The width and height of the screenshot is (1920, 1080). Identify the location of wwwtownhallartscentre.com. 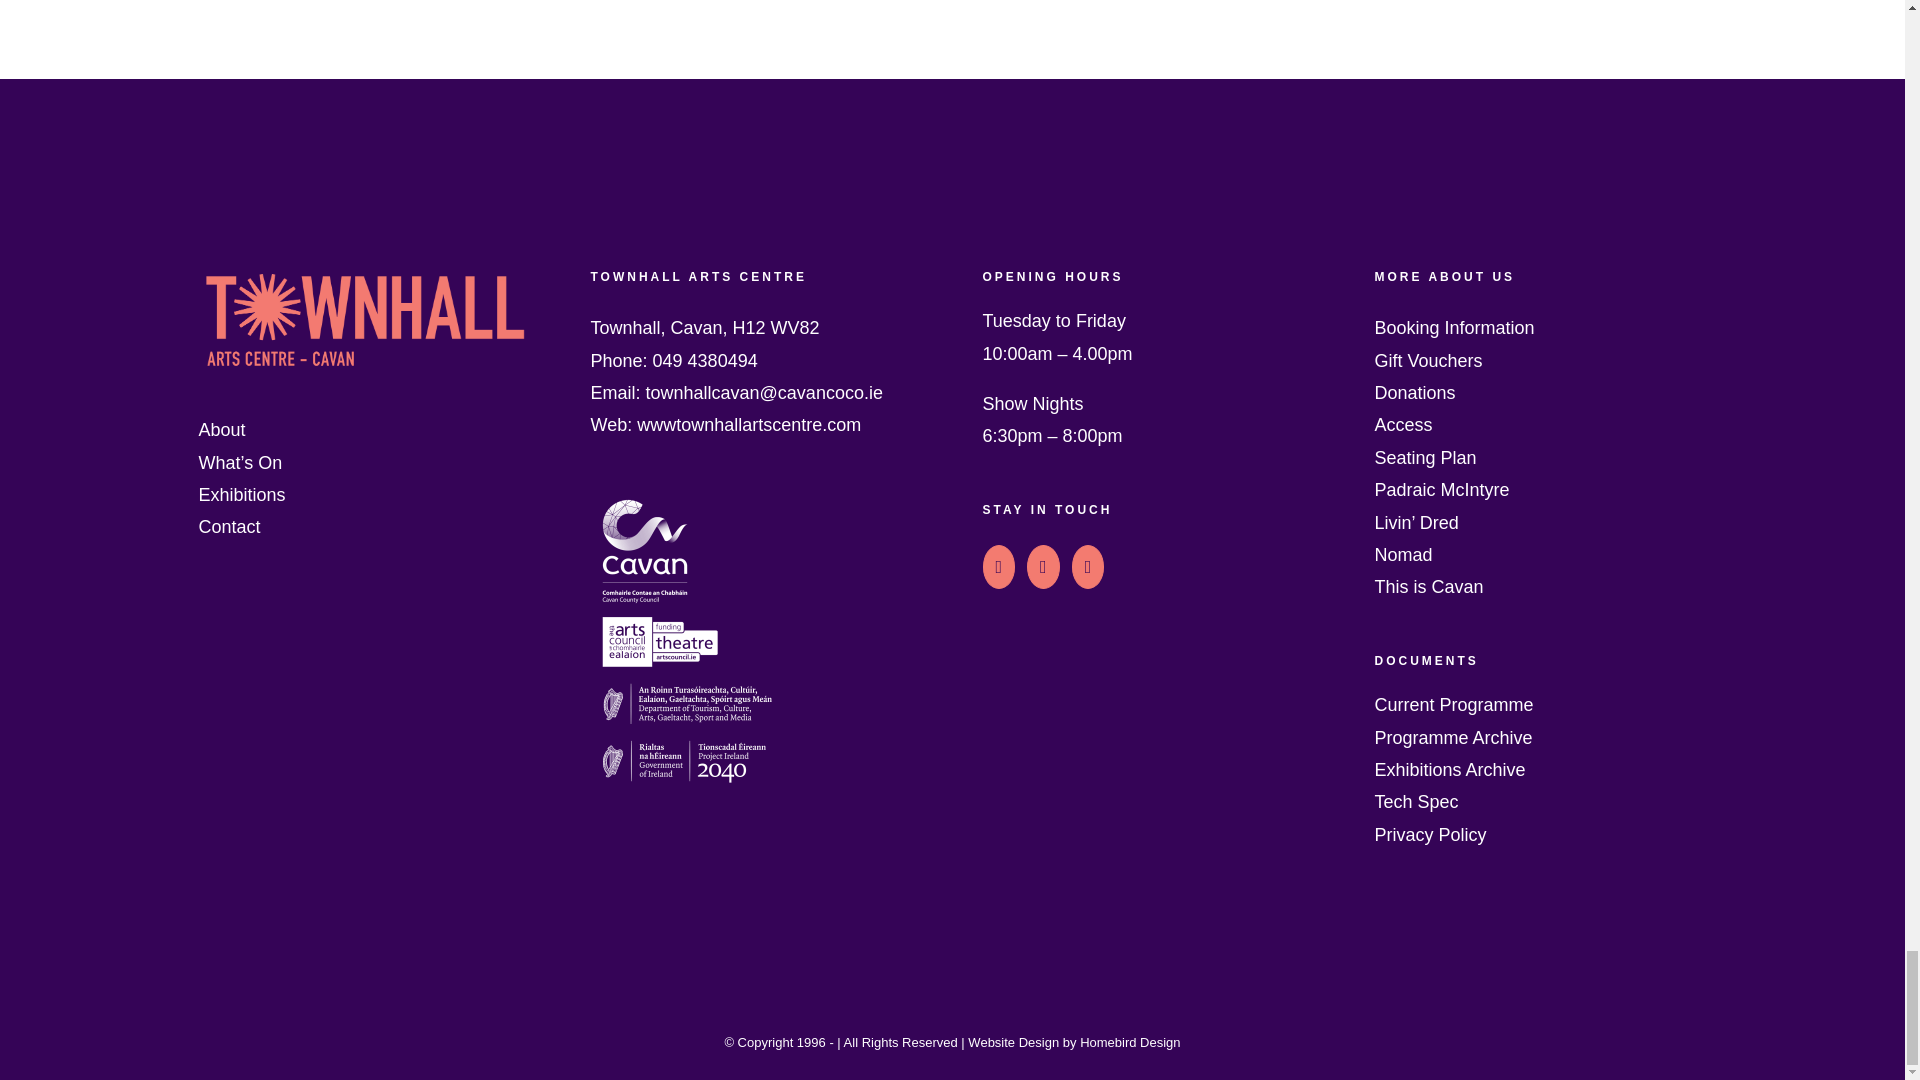
(748, 424).